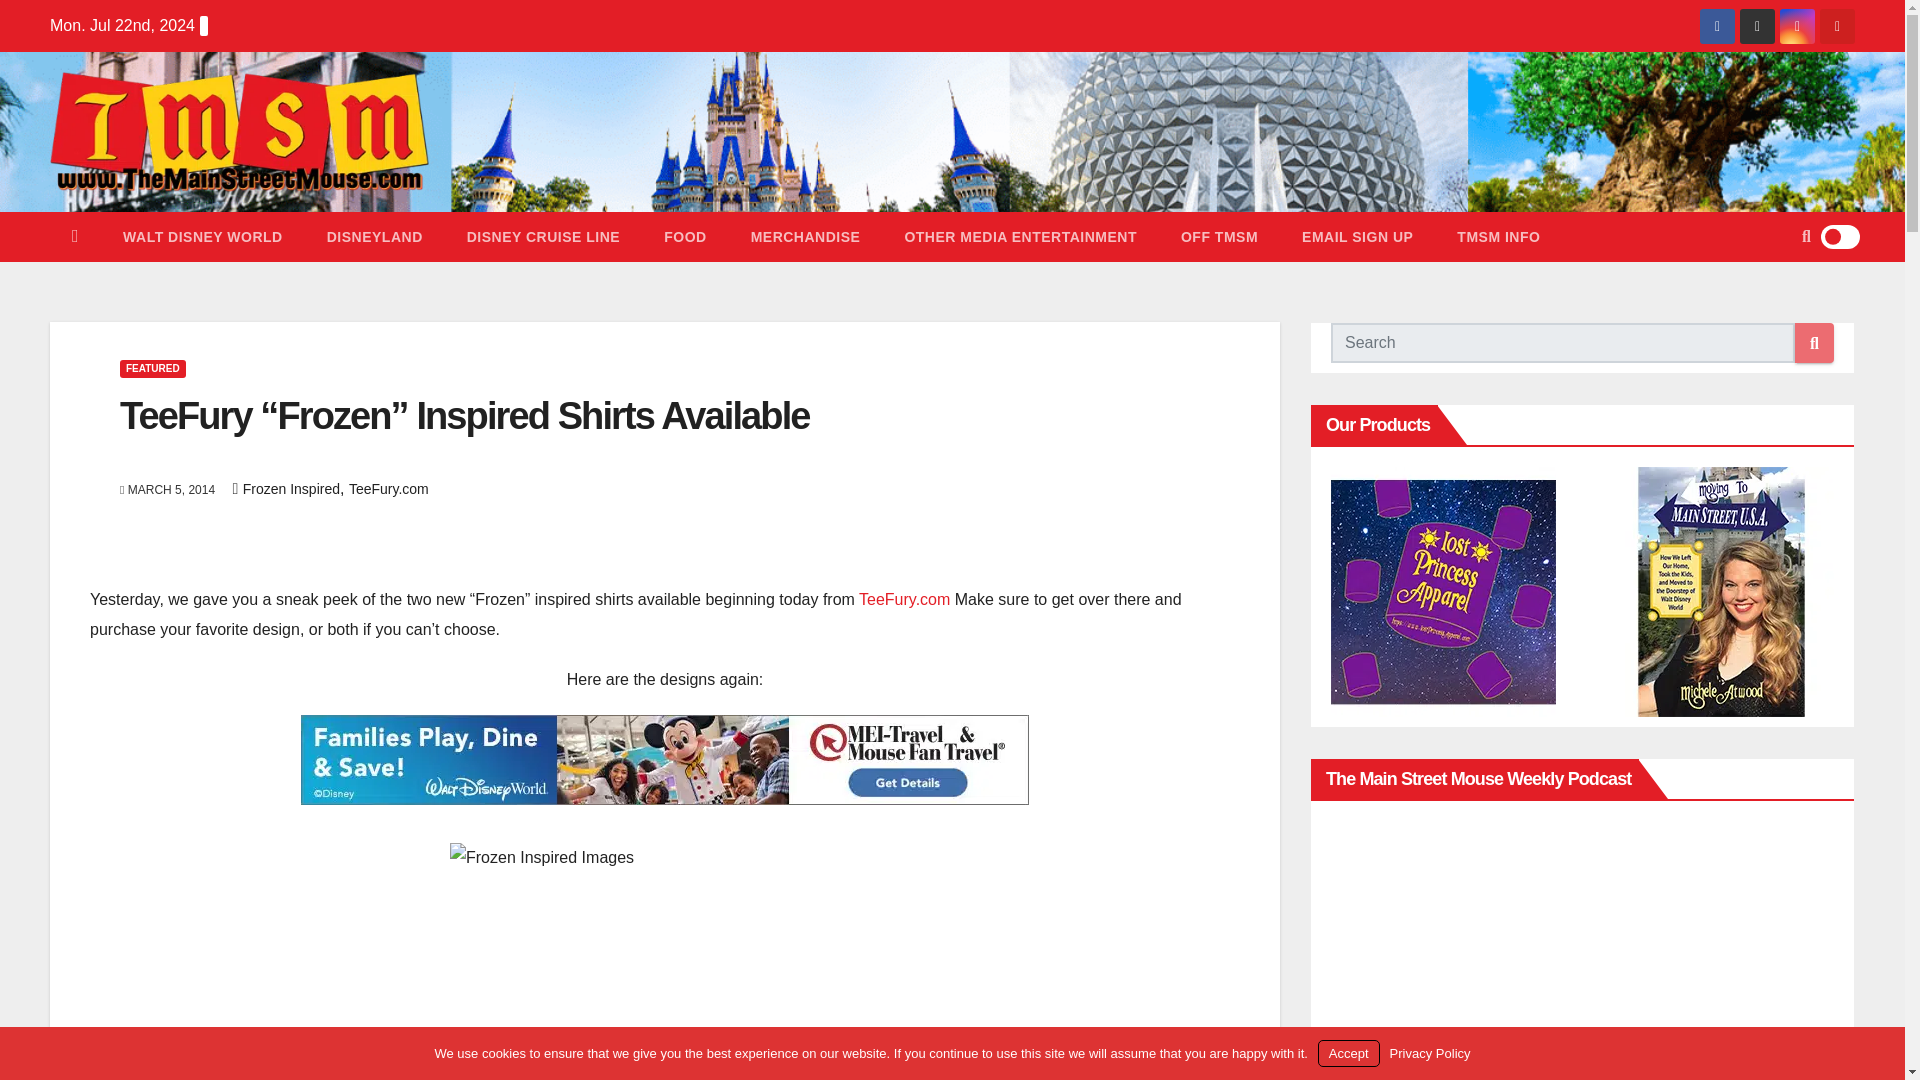 Image resolution: width=1920 pixels, height=1080 pixels. I want to click on TeeFury.com, so click(388, 488).